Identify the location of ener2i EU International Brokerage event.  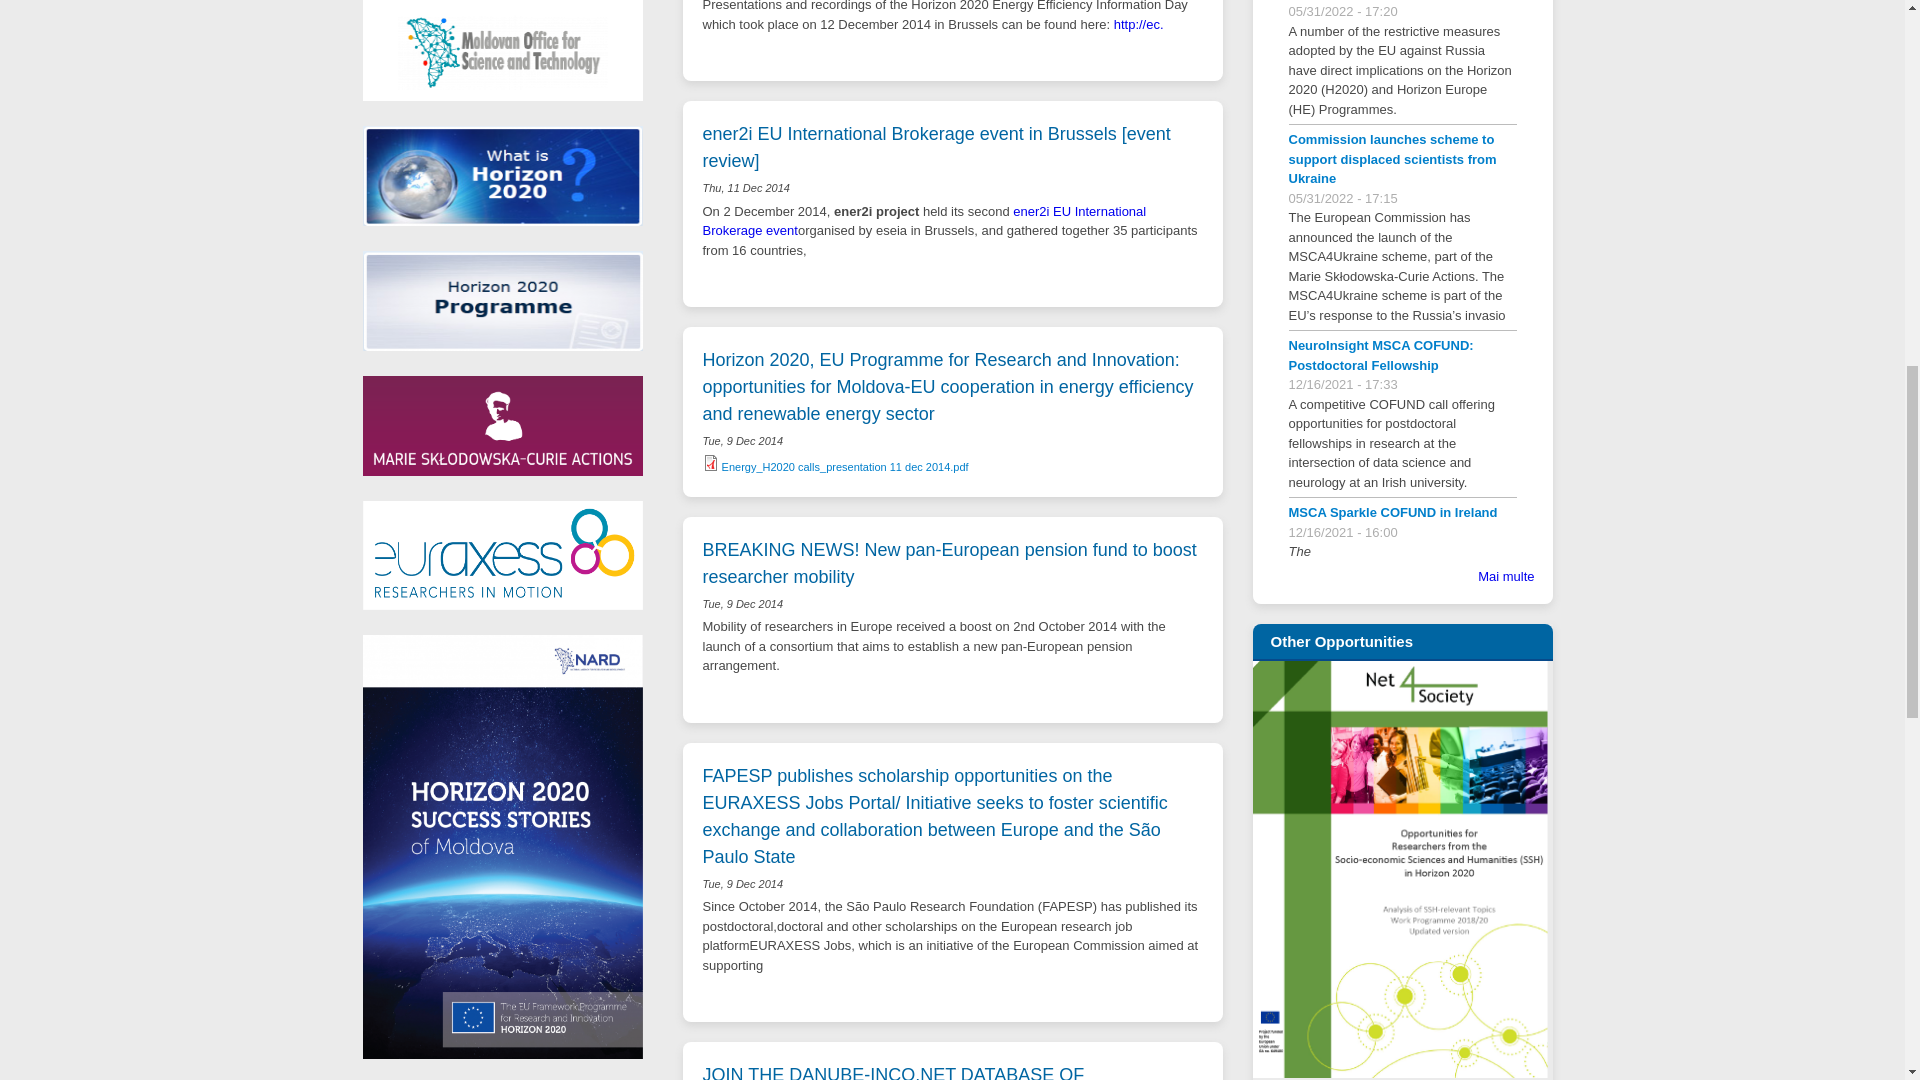
(924, 221).